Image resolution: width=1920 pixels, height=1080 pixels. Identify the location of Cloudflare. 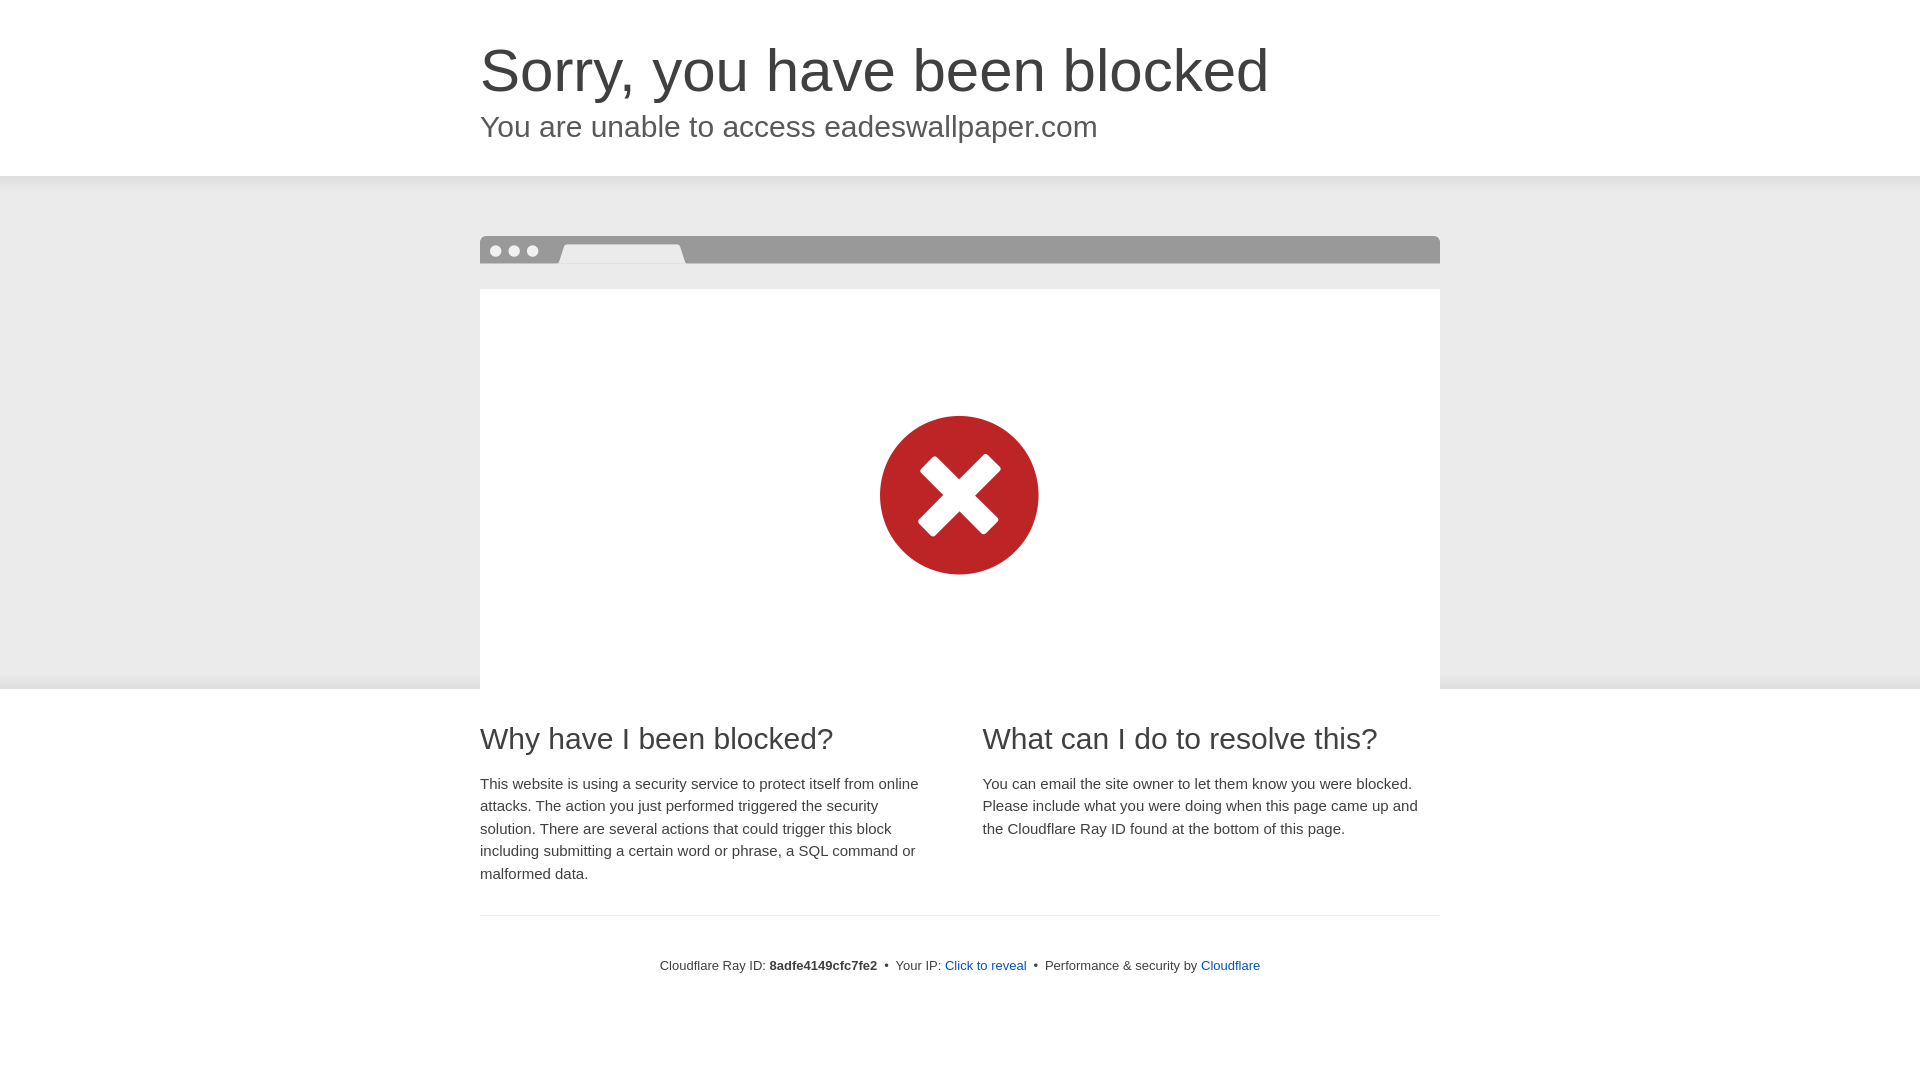
(1230, 965).